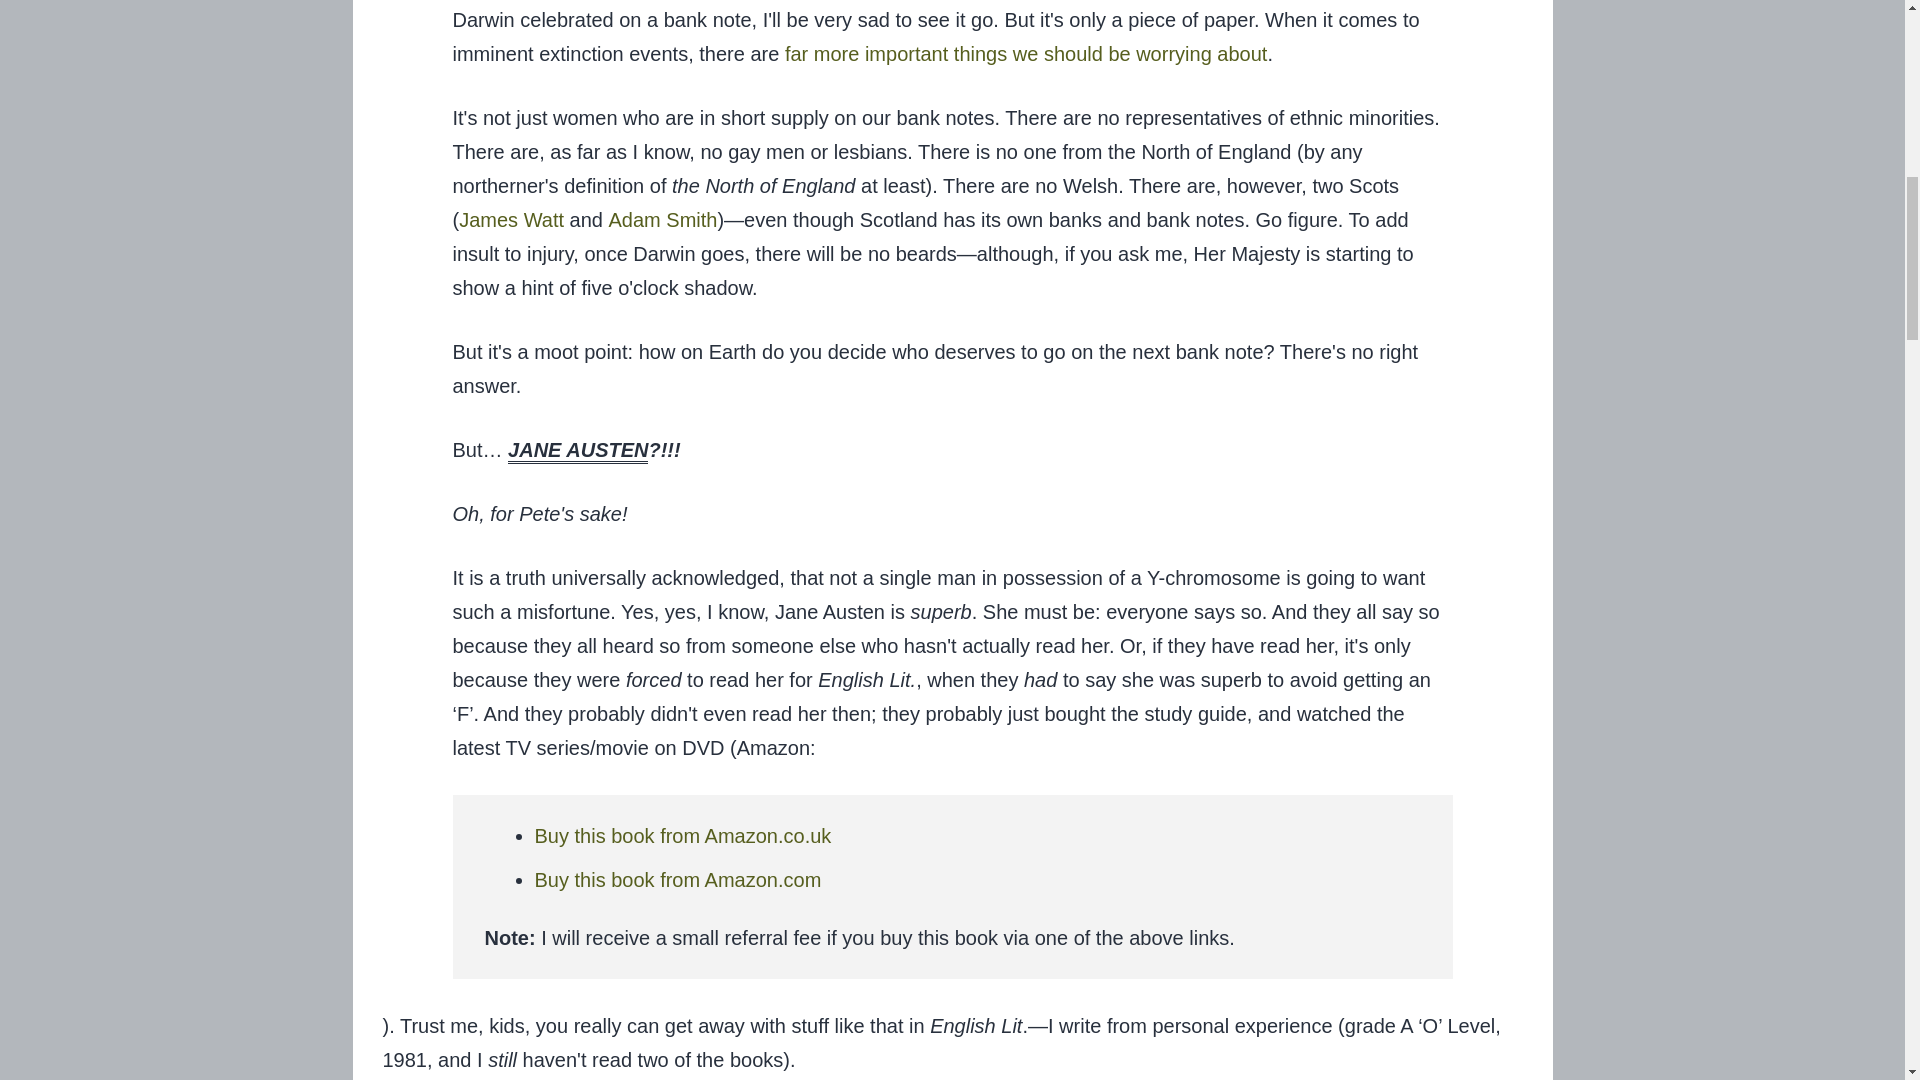  Describe the element at coordinates (511, 220) in the screenshot. I see `James Watt` at that location.